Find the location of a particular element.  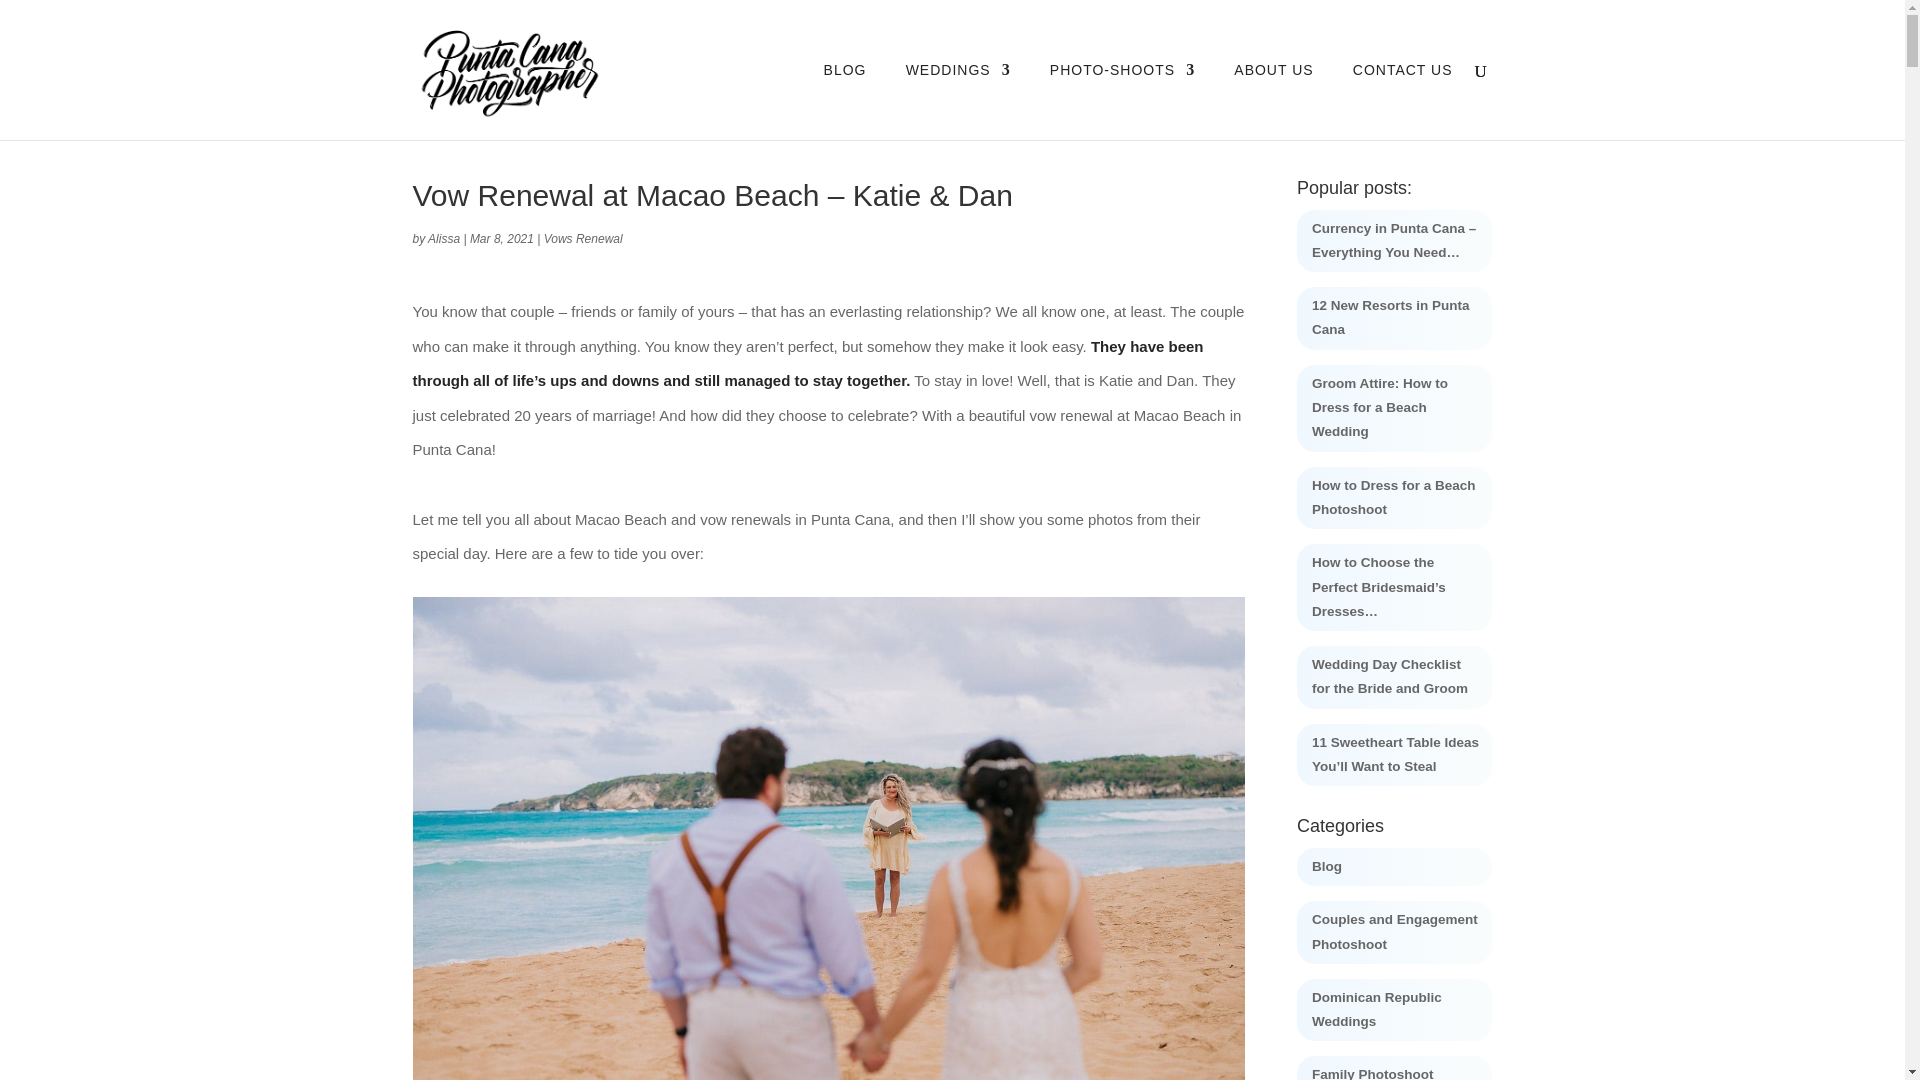

How to Dress for a Beach Photoshoot is located at coordinates (1394, 498).